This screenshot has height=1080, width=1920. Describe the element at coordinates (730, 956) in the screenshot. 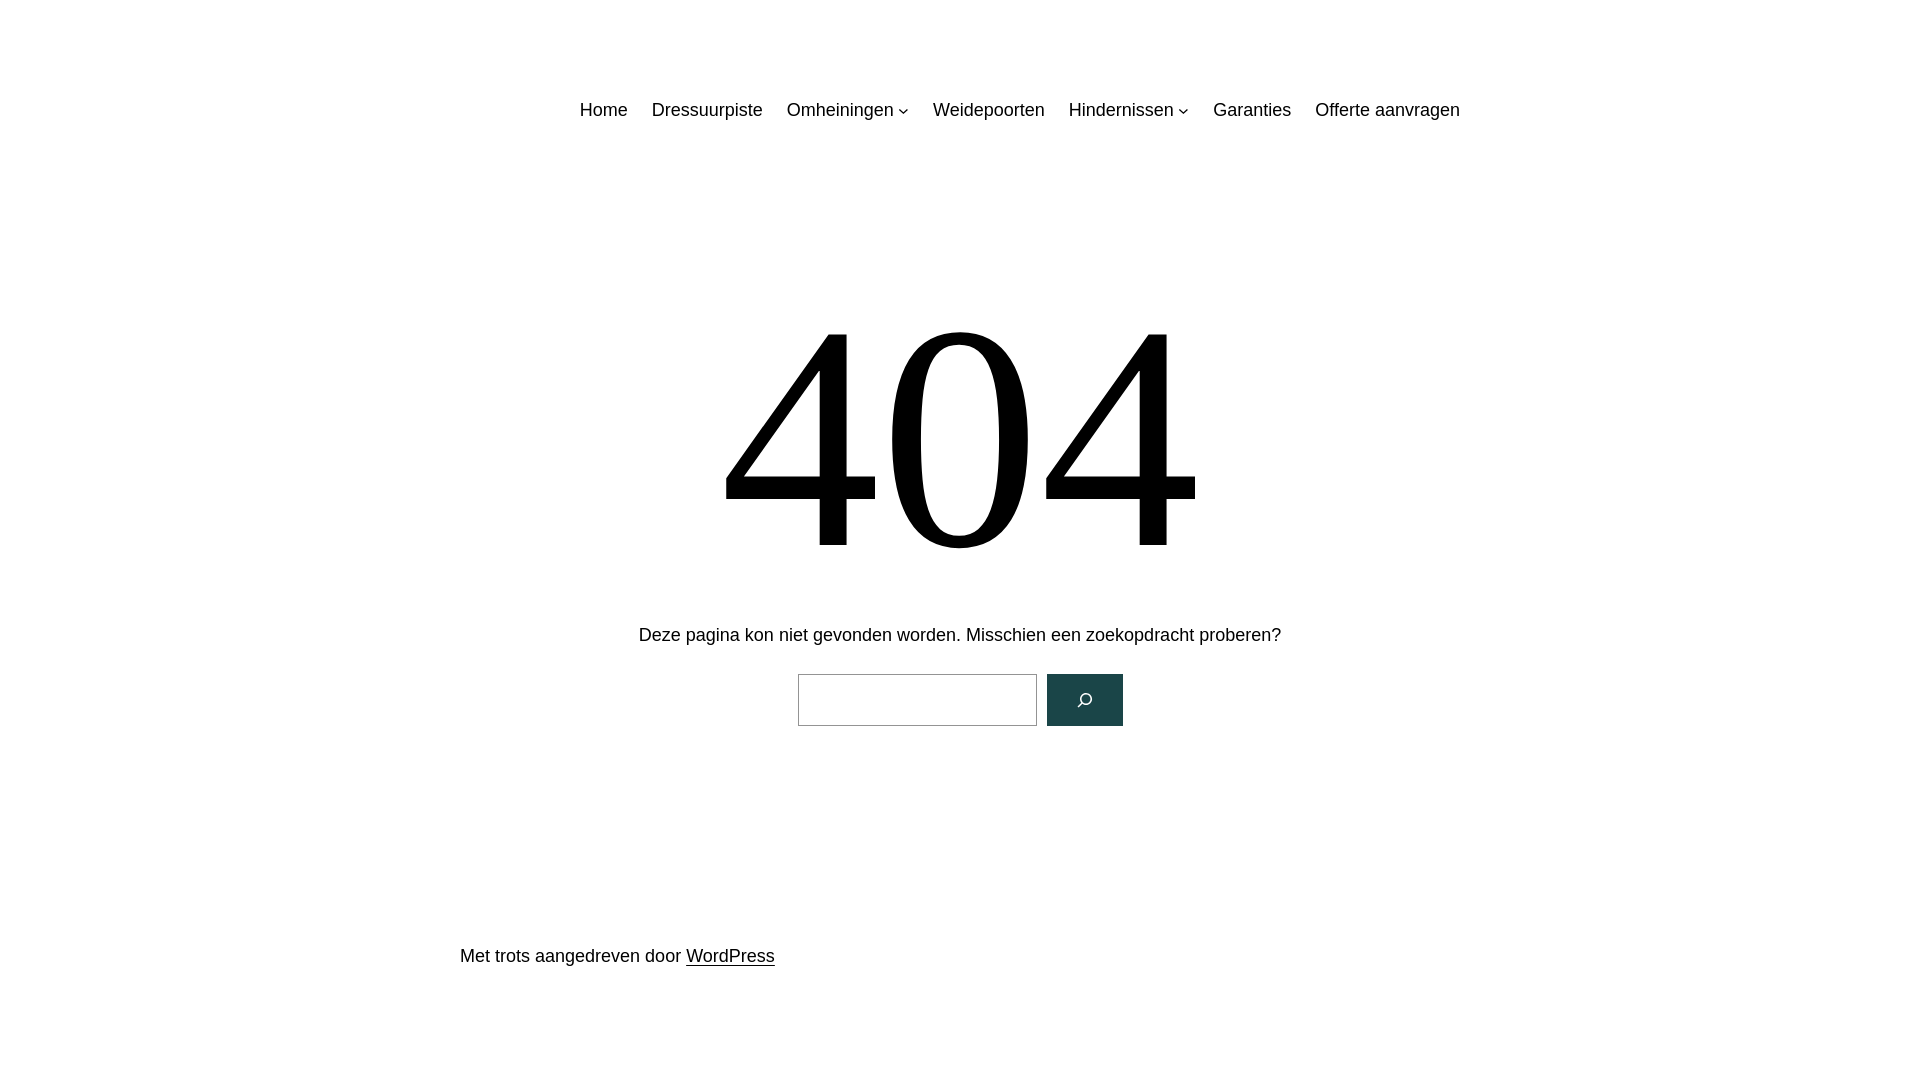

I see `WordPress` at that location.